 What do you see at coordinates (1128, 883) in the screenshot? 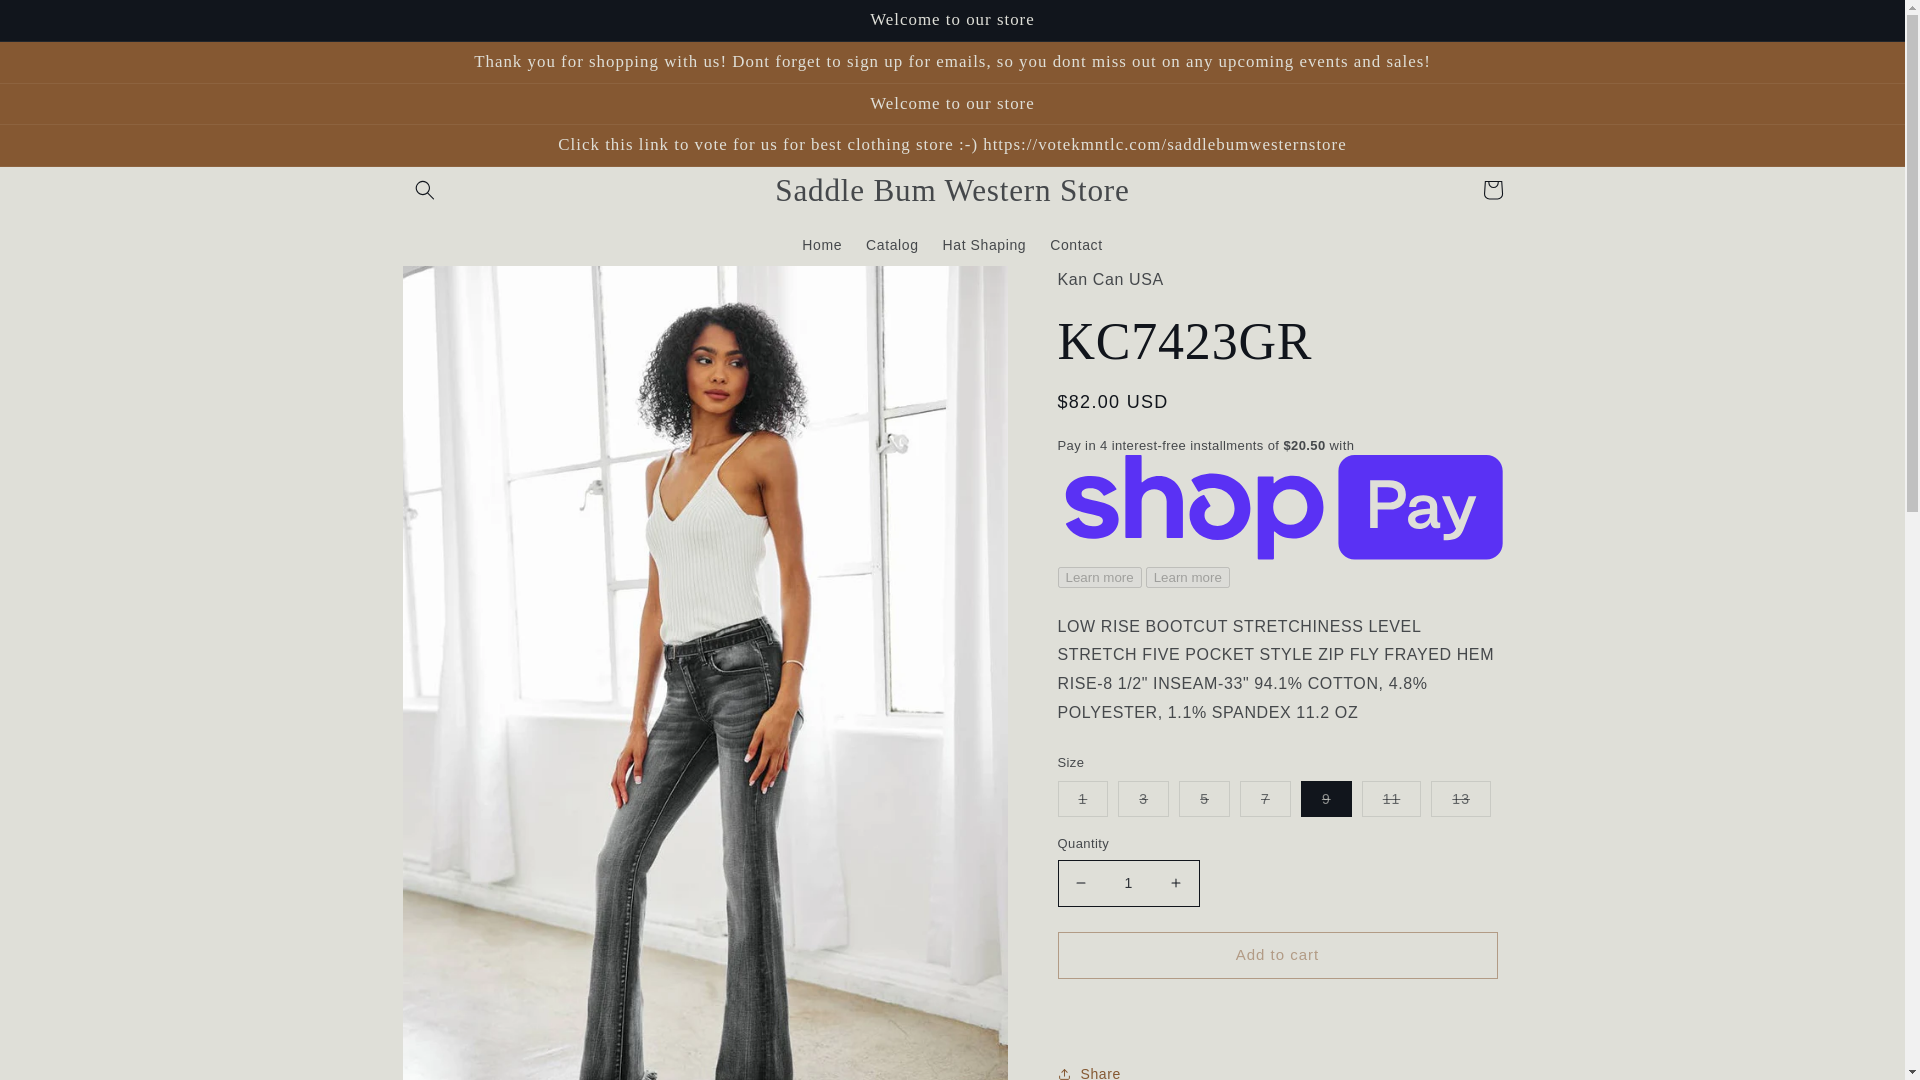
I see `1` at bounding box center [1128, 883].